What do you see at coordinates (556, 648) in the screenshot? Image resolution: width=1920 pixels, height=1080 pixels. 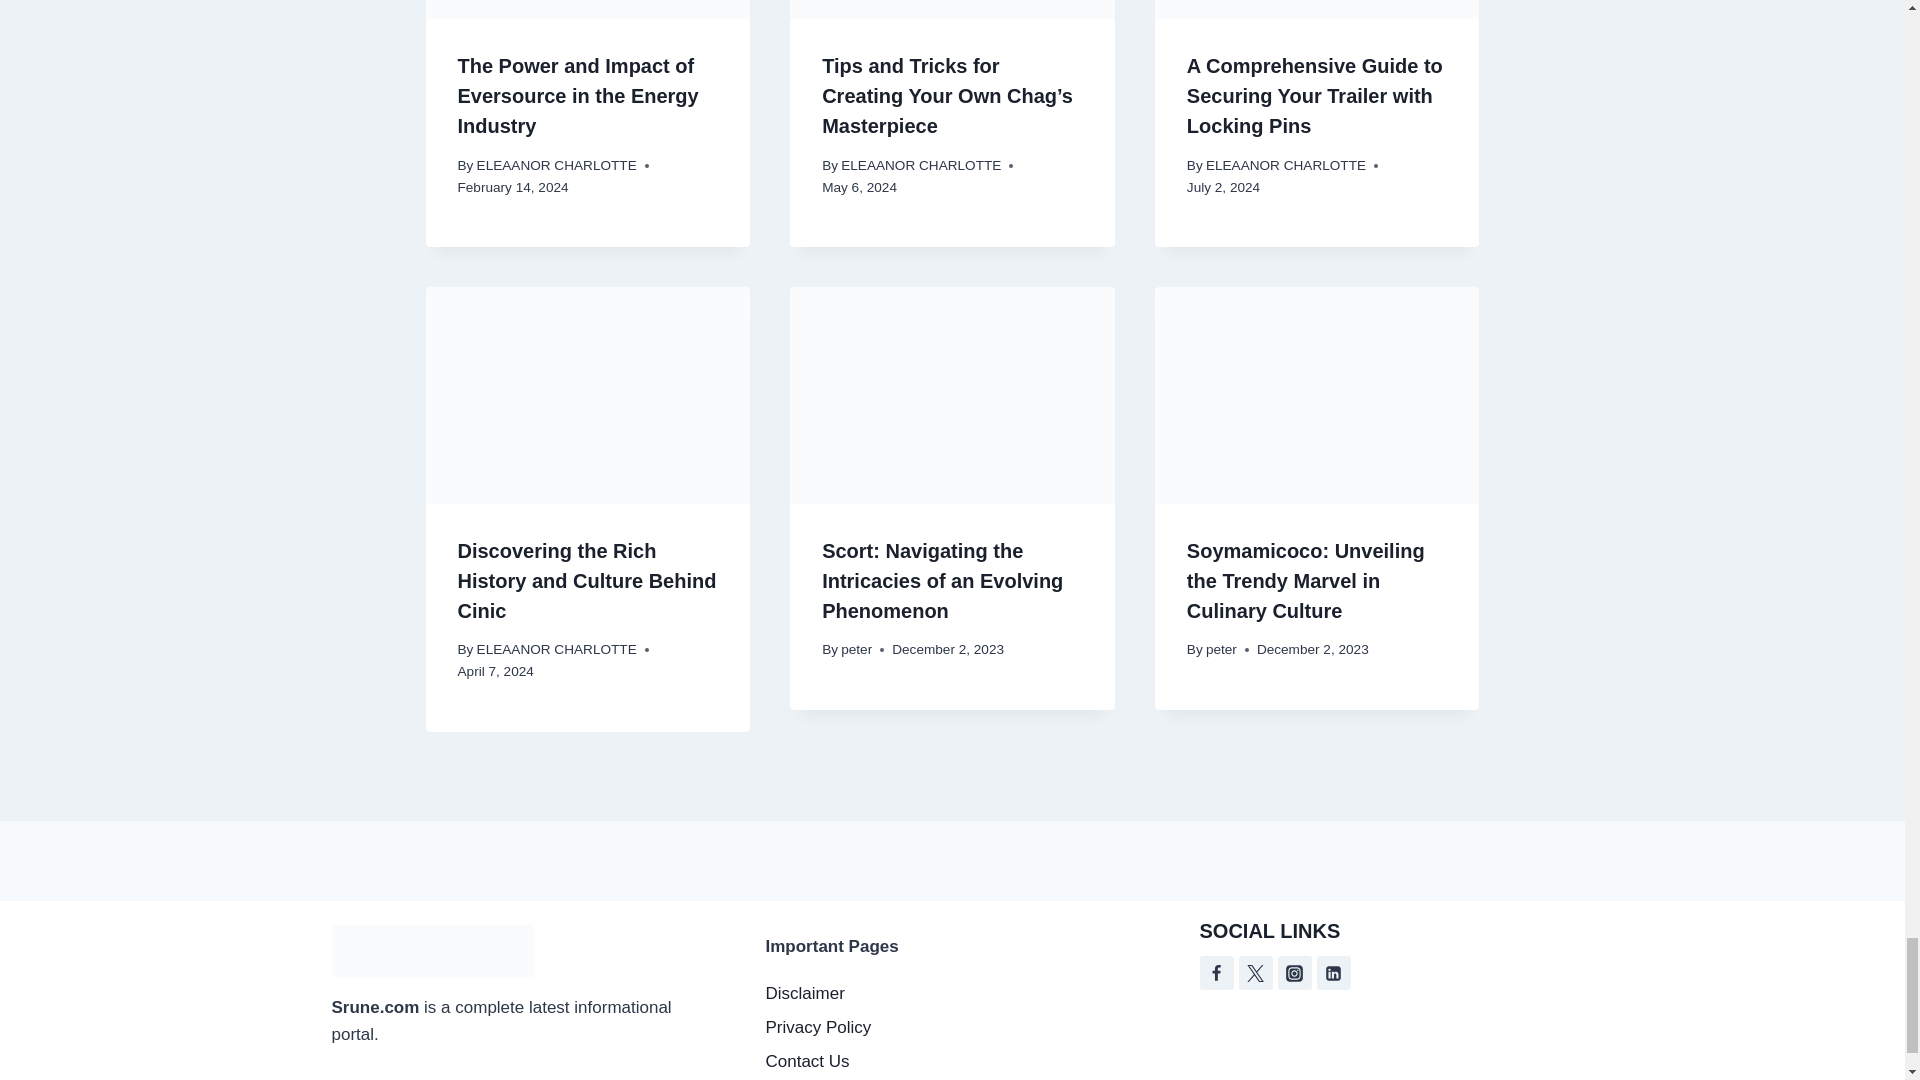 I see `ELEAANOR CHARLOTTE` at bounding box center [556, 648].